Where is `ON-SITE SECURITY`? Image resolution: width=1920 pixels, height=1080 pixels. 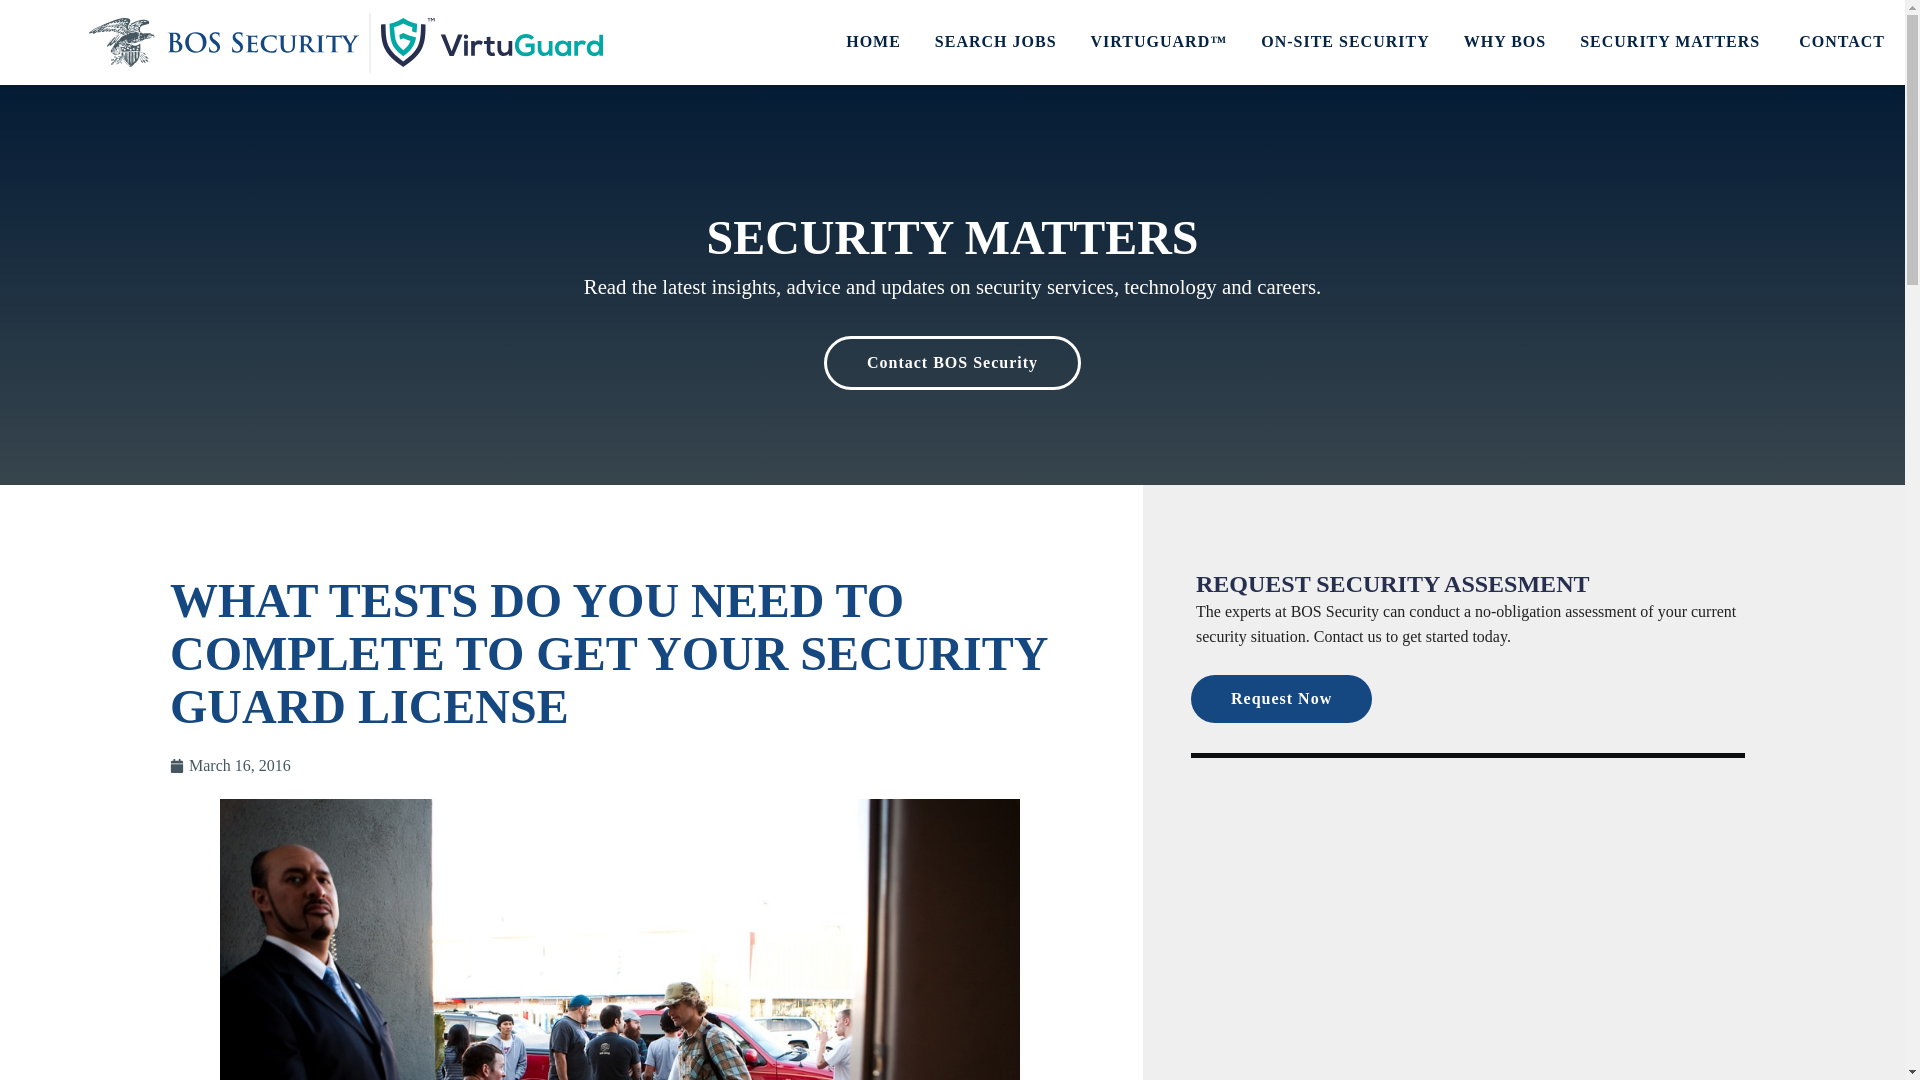
ON-SITE SECURITY is located at coordinates (1344, 42).